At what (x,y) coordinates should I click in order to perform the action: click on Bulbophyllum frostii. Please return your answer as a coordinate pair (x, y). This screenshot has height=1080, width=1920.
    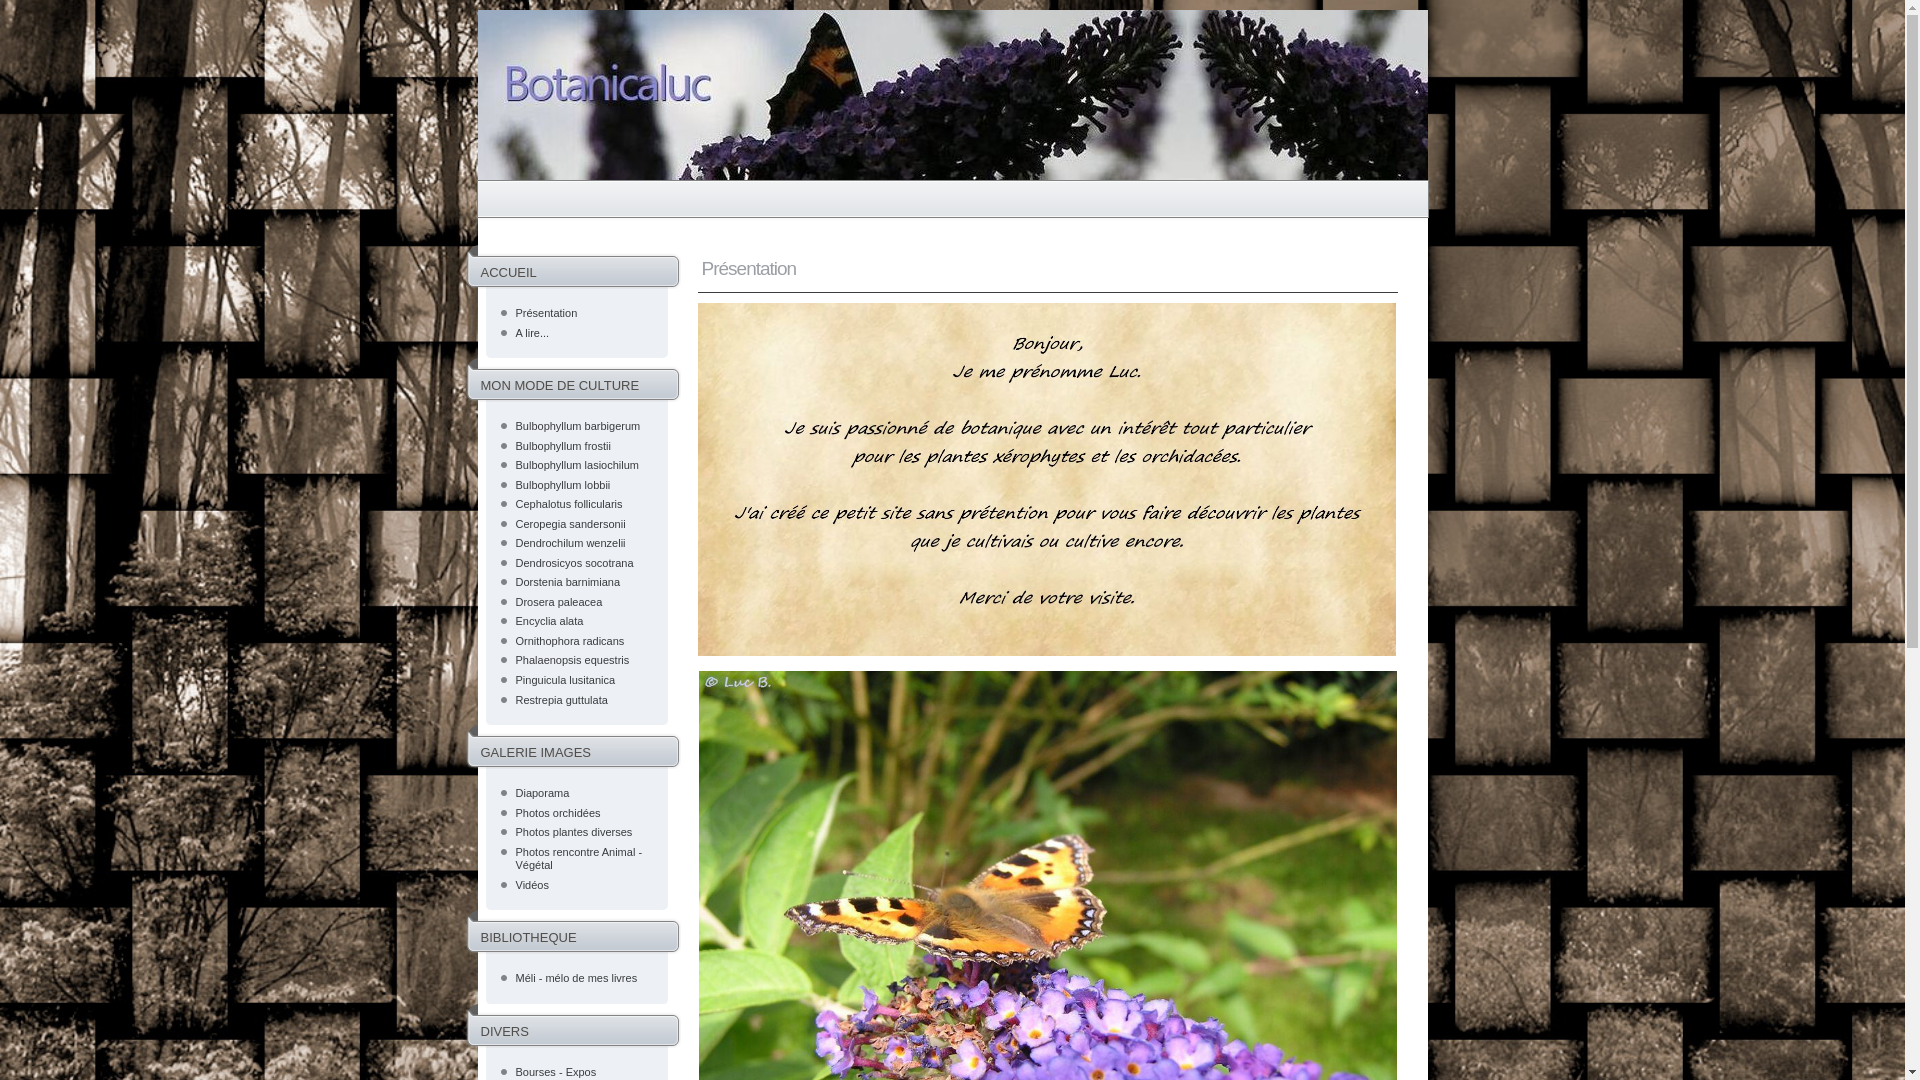
    Looking at the image, I should click on (564, 446).